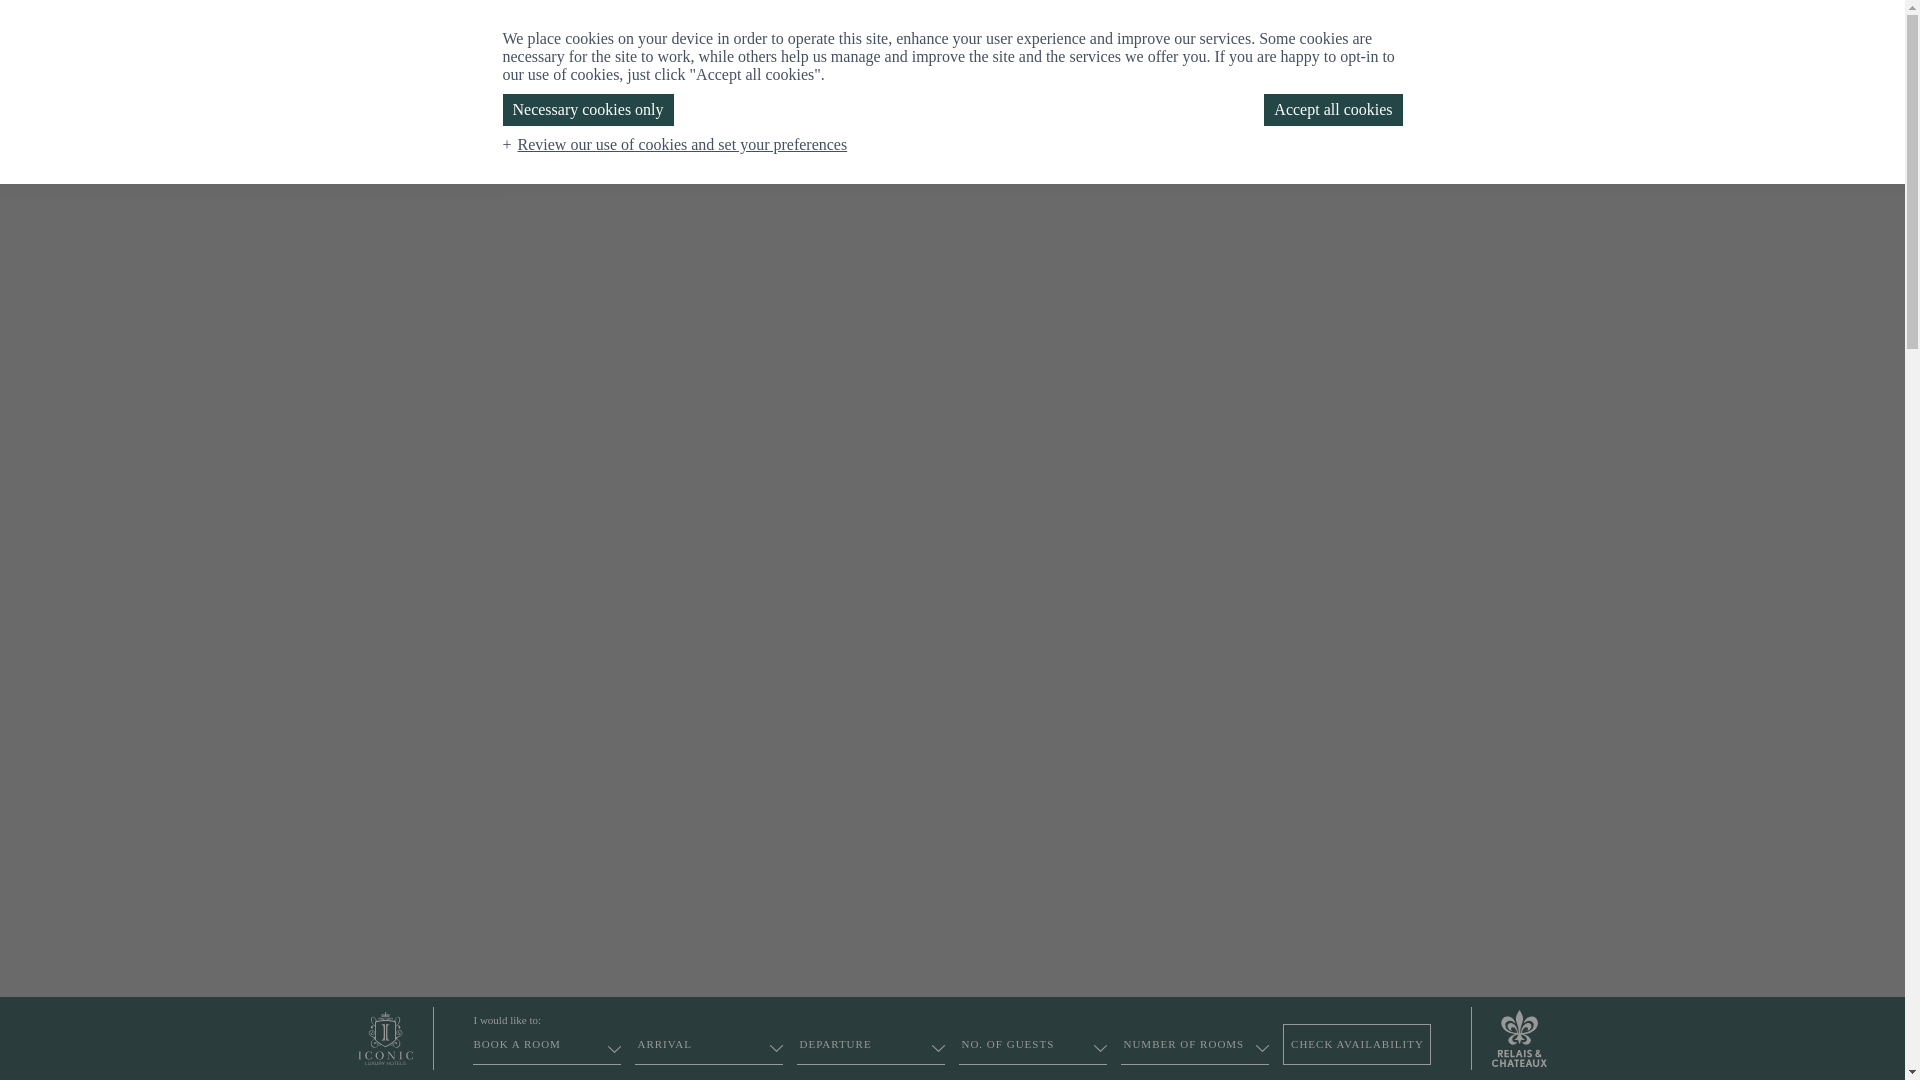 This screenshot has height=1080, width=1920. What do you see at coordinates (1415, 146) in the screenshot?
I see `GALLERY` at bounding box center [1415, 146].